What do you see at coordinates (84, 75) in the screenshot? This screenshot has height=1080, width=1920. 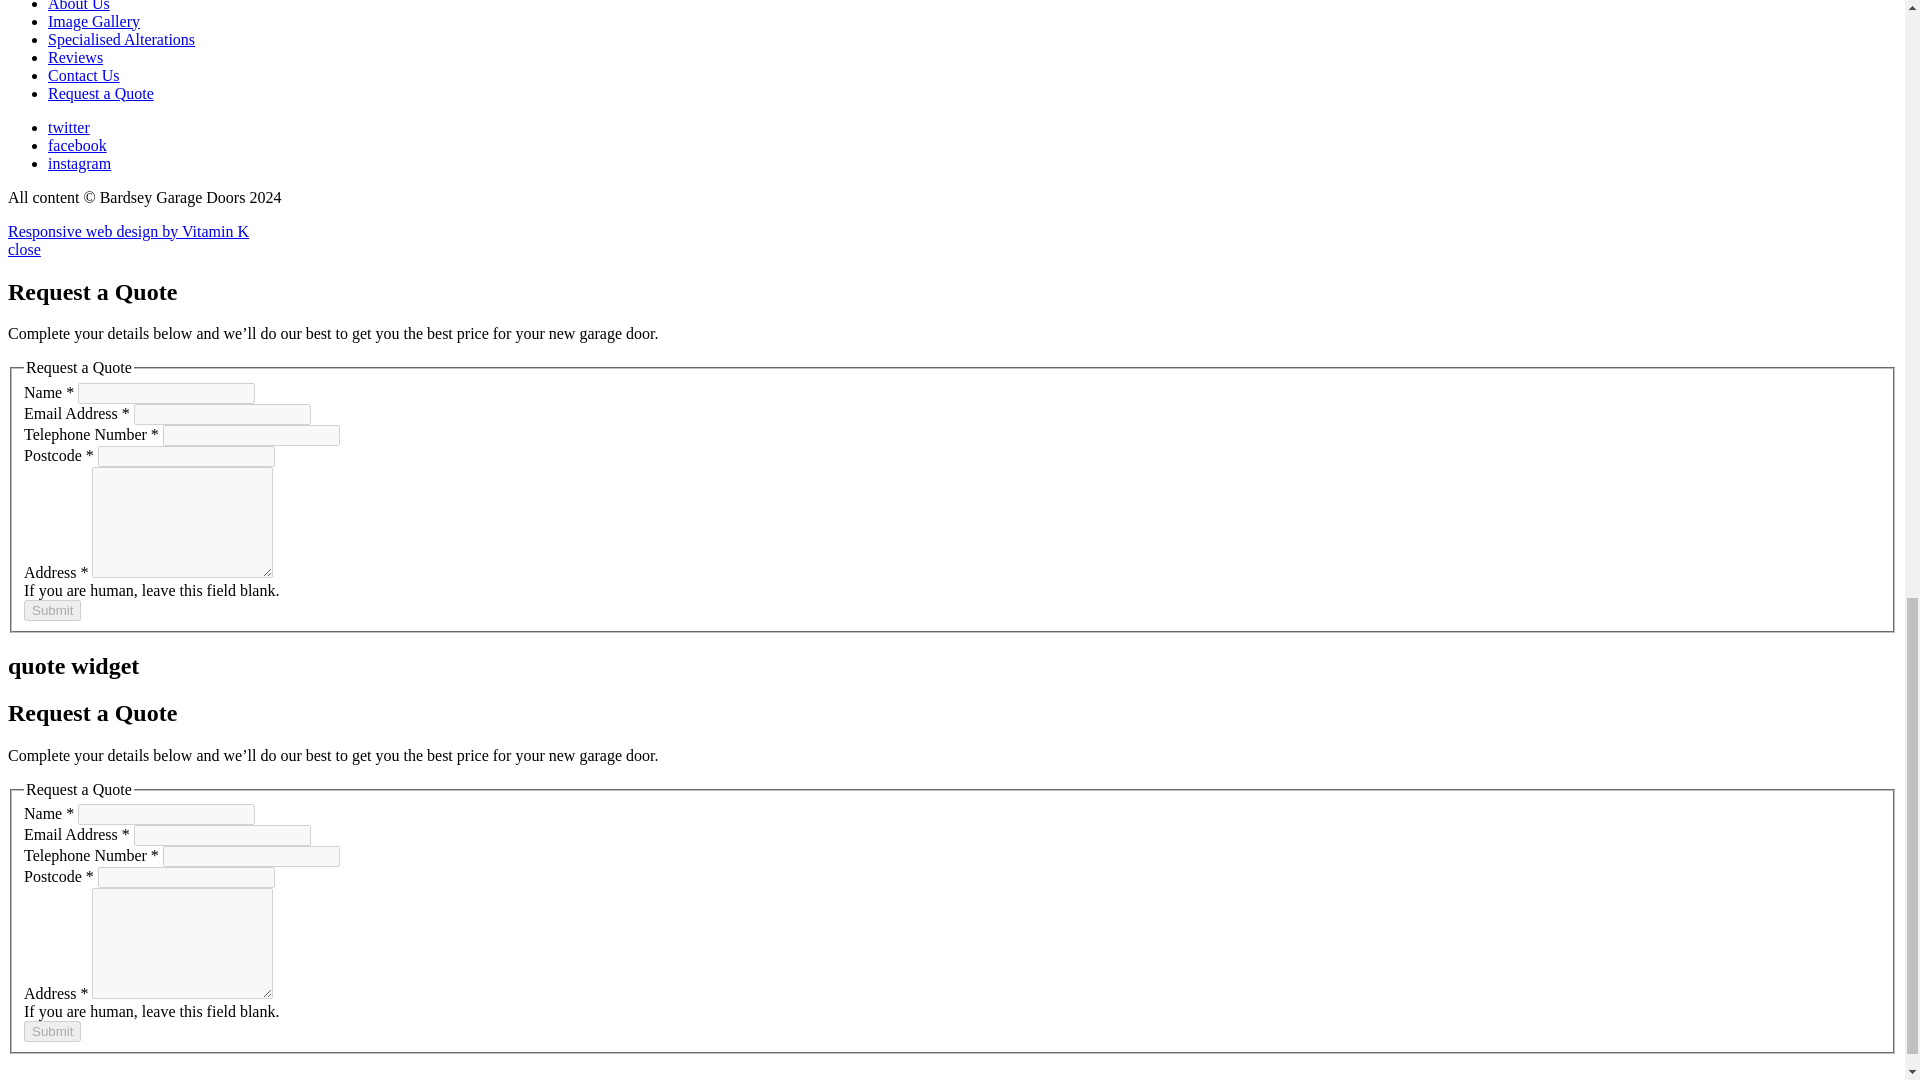 I see `Contact Us` at bounding box center [84, 75].